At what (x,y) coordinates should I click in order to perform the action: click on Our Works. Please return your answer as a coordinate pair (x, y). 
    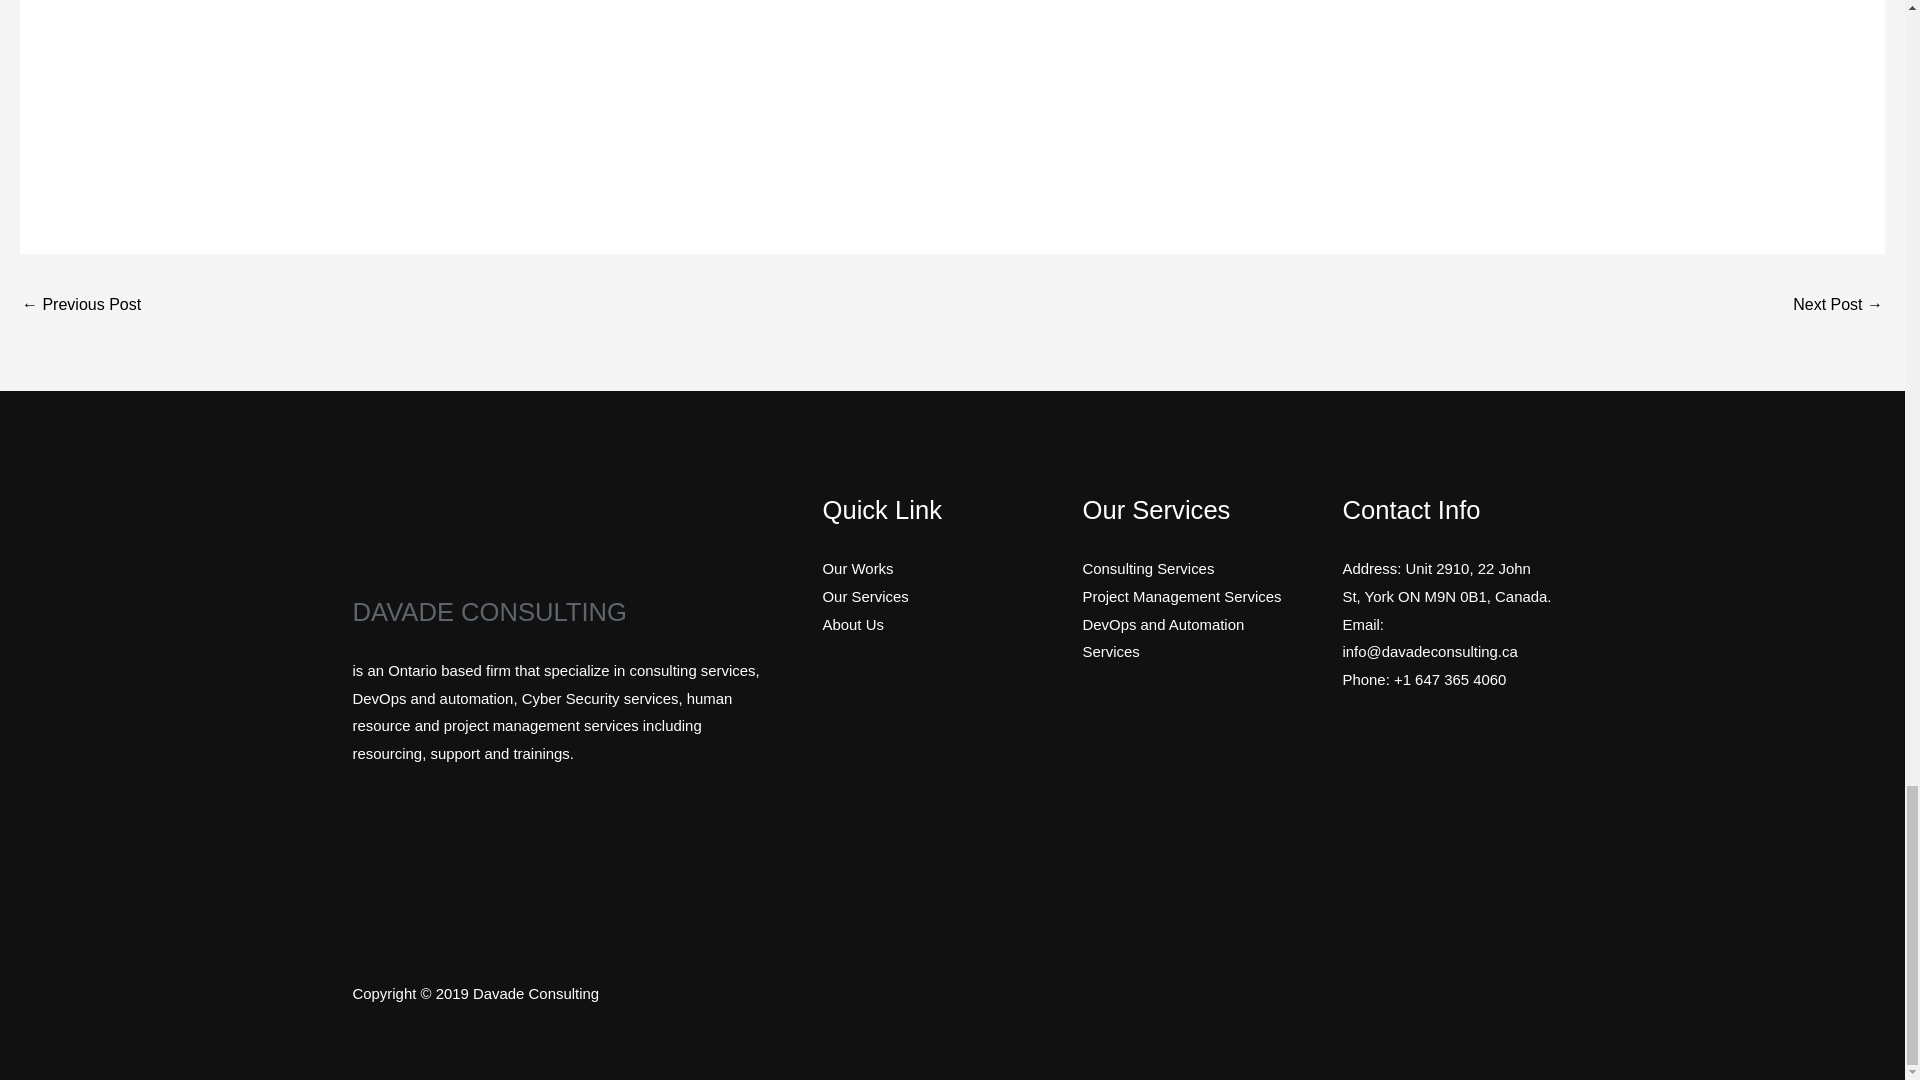
    Looking at the image, I should click on (856, 568).